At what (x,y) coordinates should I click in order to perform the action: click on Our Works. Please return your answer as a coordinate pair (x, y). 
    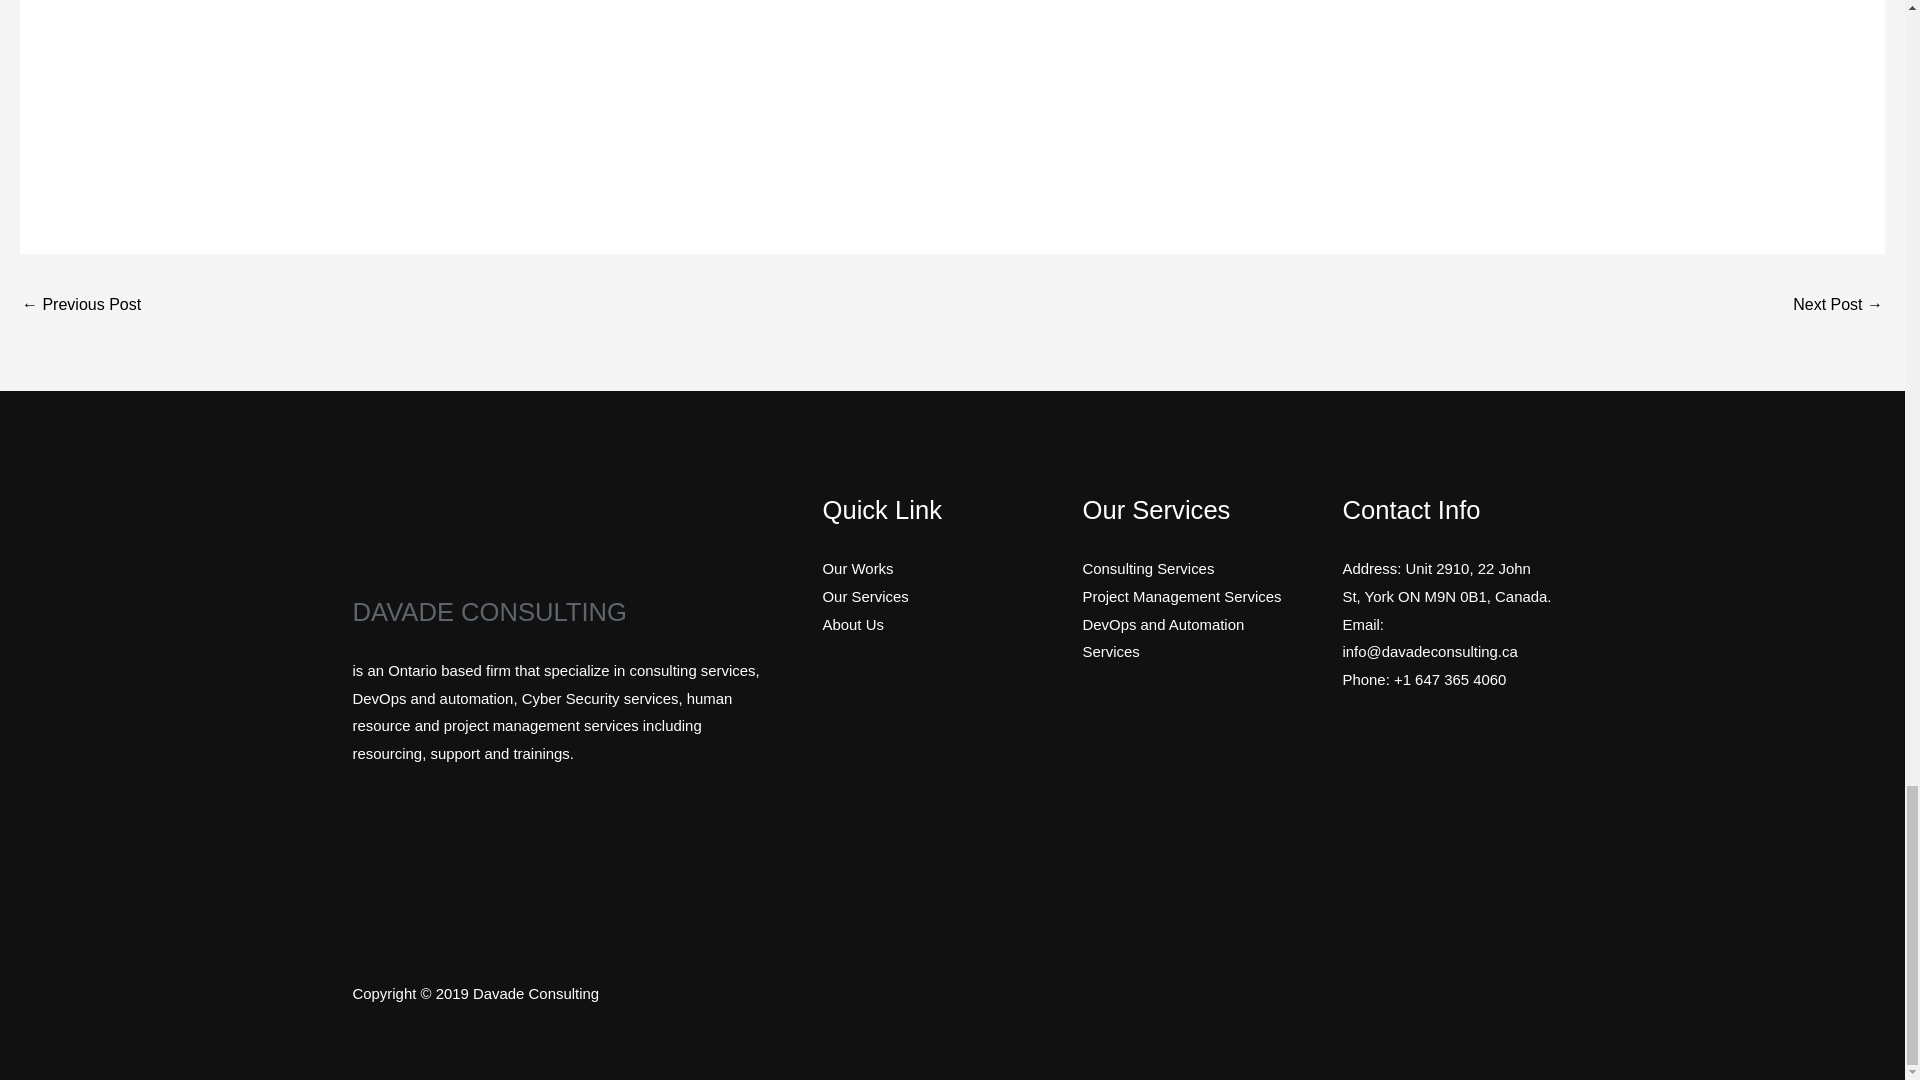
    Looking at the image, I should click on (856, 568).